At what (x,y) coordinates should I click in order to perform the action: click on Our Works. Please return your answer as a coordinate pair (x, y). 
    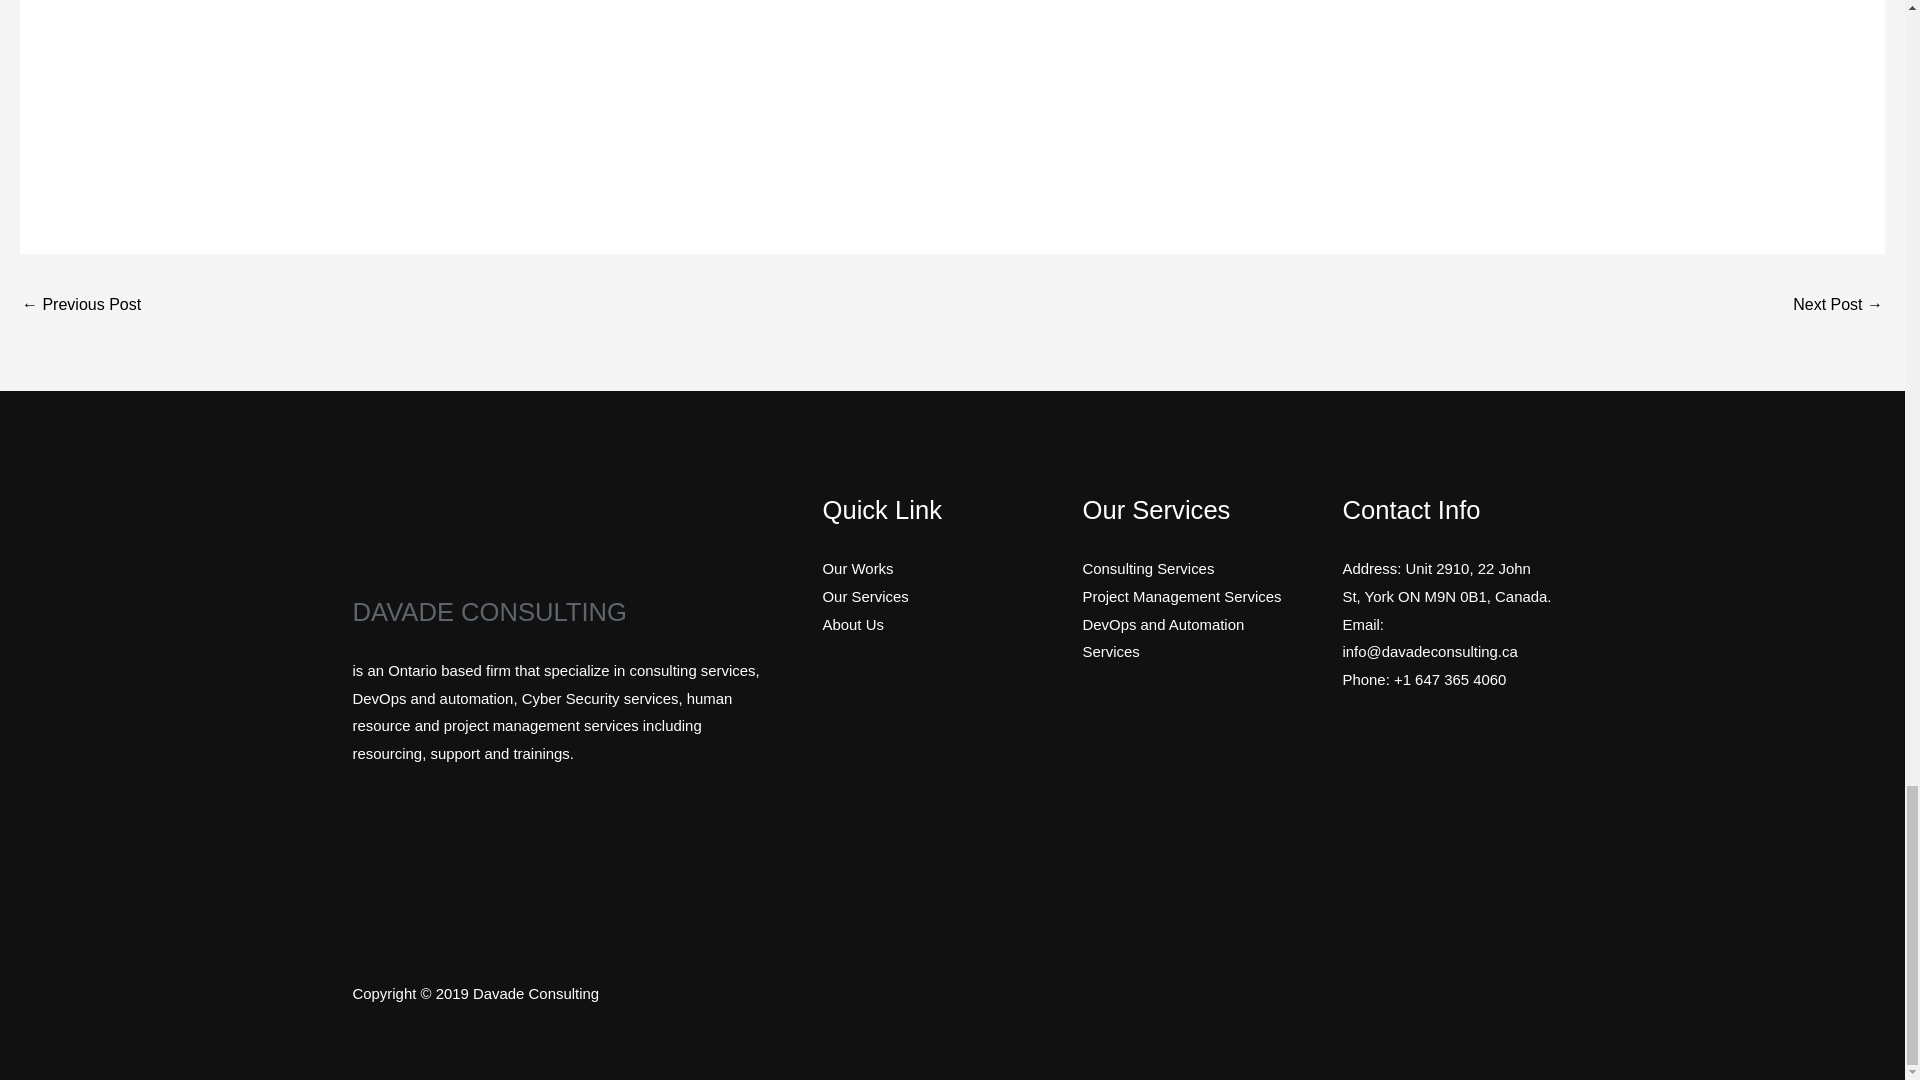
    Looking at the image, I should click on (856, 568).